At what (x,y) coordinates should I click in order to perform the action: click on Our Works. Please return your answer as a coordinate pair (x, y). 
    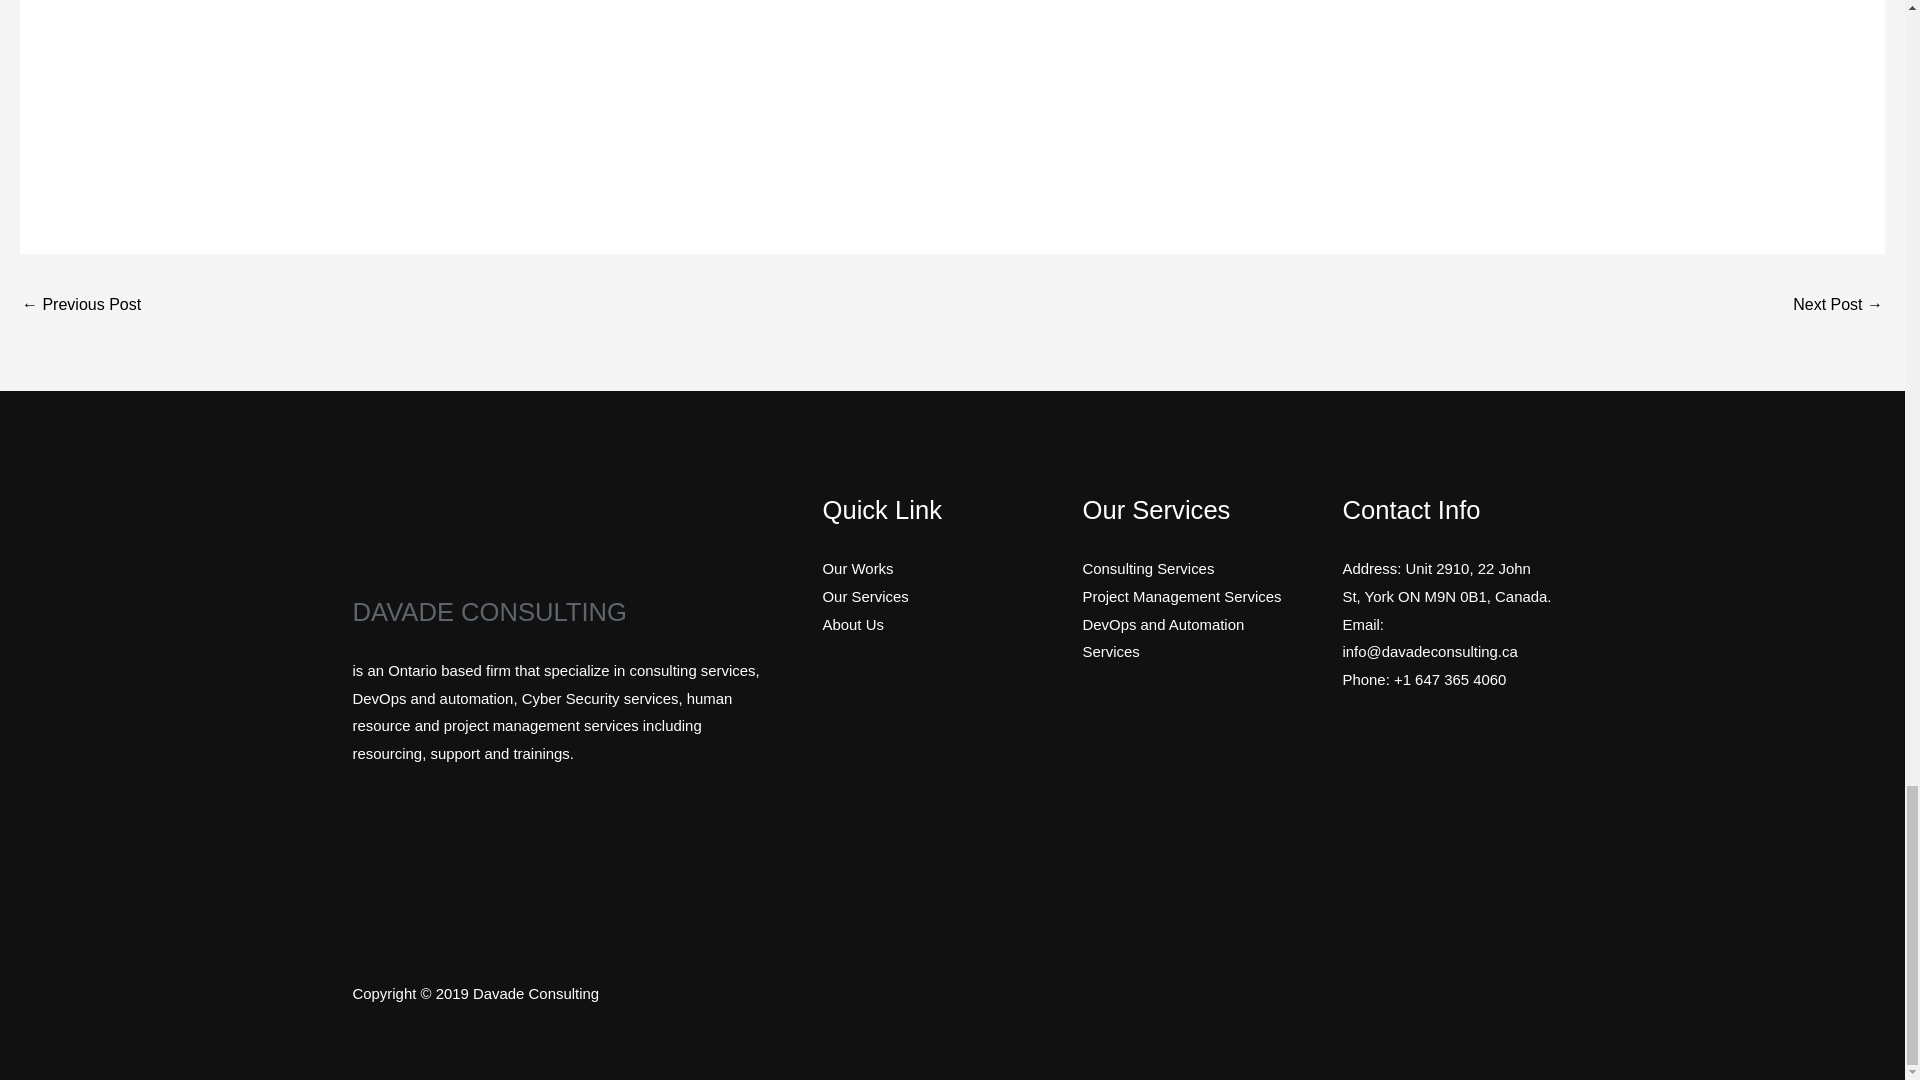
    Looking at the image, I should click on (856, 568).